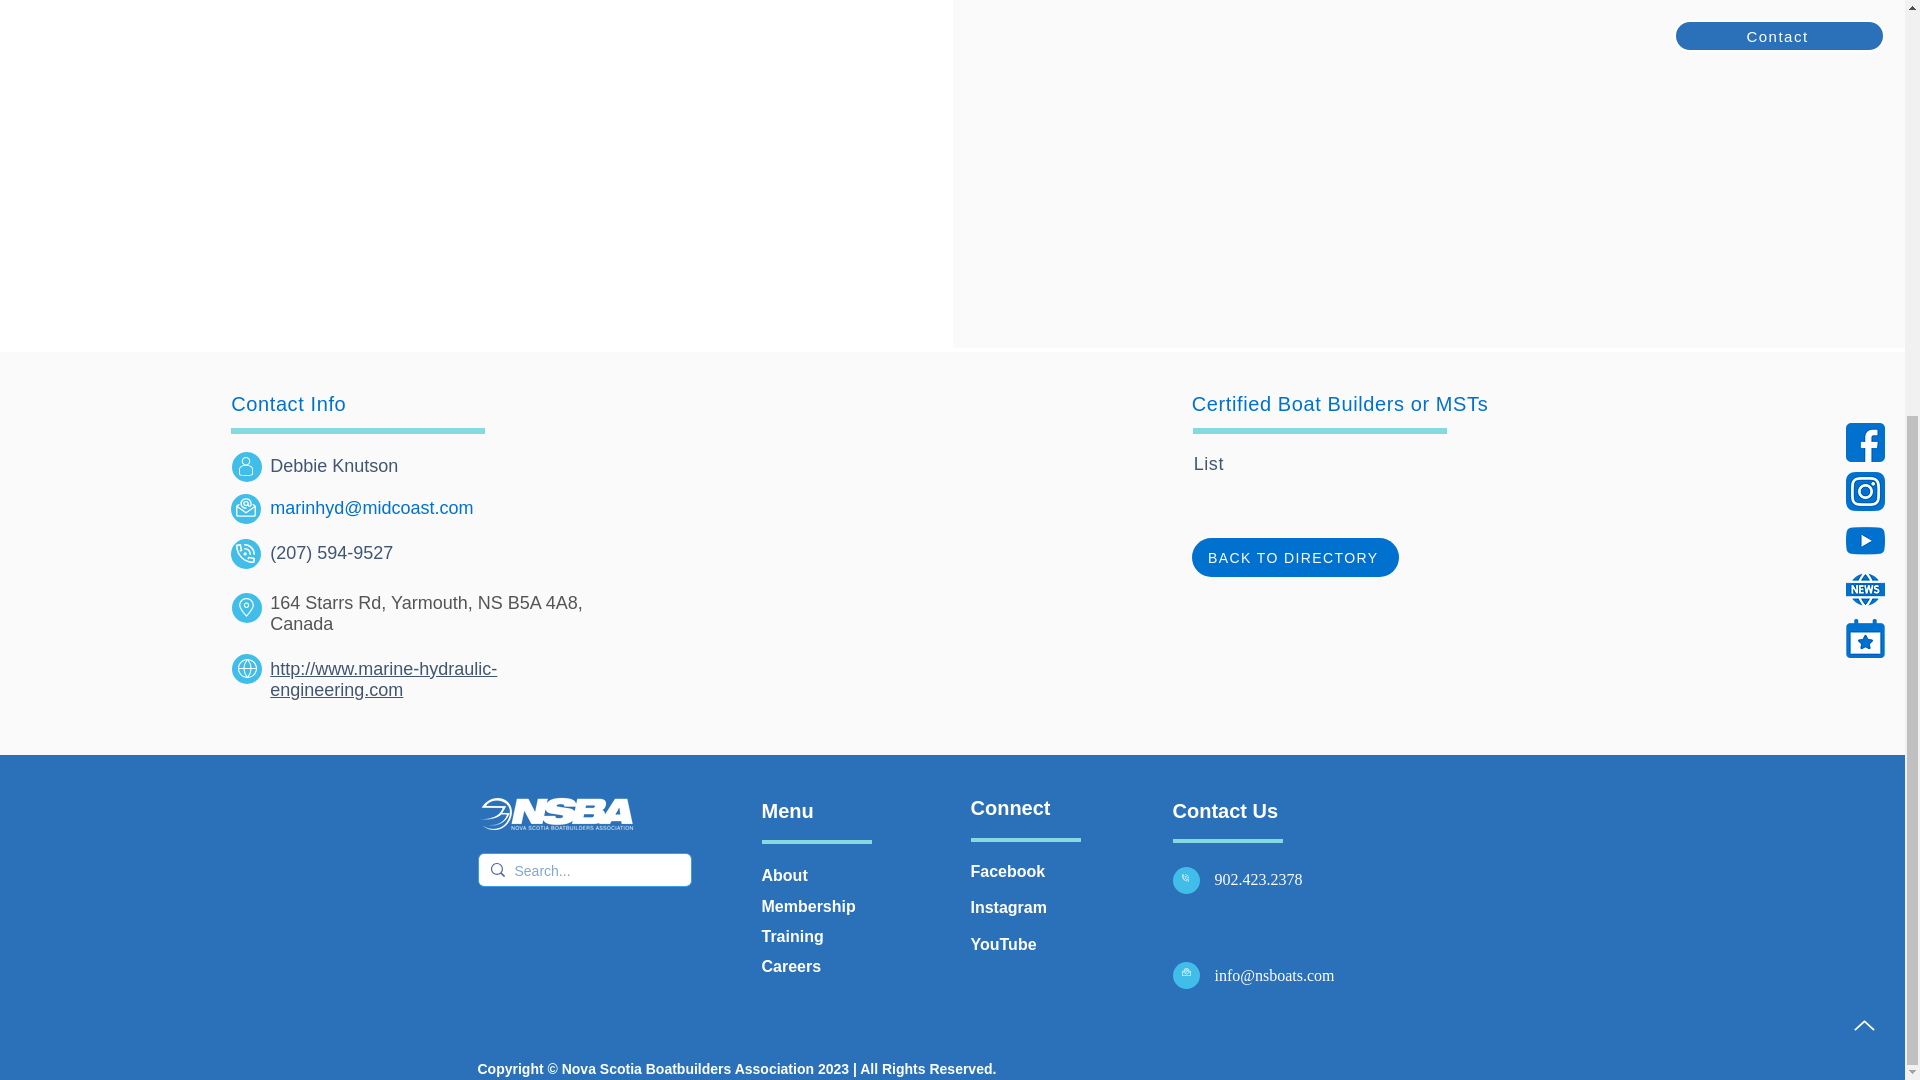  What do you see at coordinates (1296, 556) in the screenshot?
I see `BACK TO DIRECTORY` at bounding box center [1296, 556].